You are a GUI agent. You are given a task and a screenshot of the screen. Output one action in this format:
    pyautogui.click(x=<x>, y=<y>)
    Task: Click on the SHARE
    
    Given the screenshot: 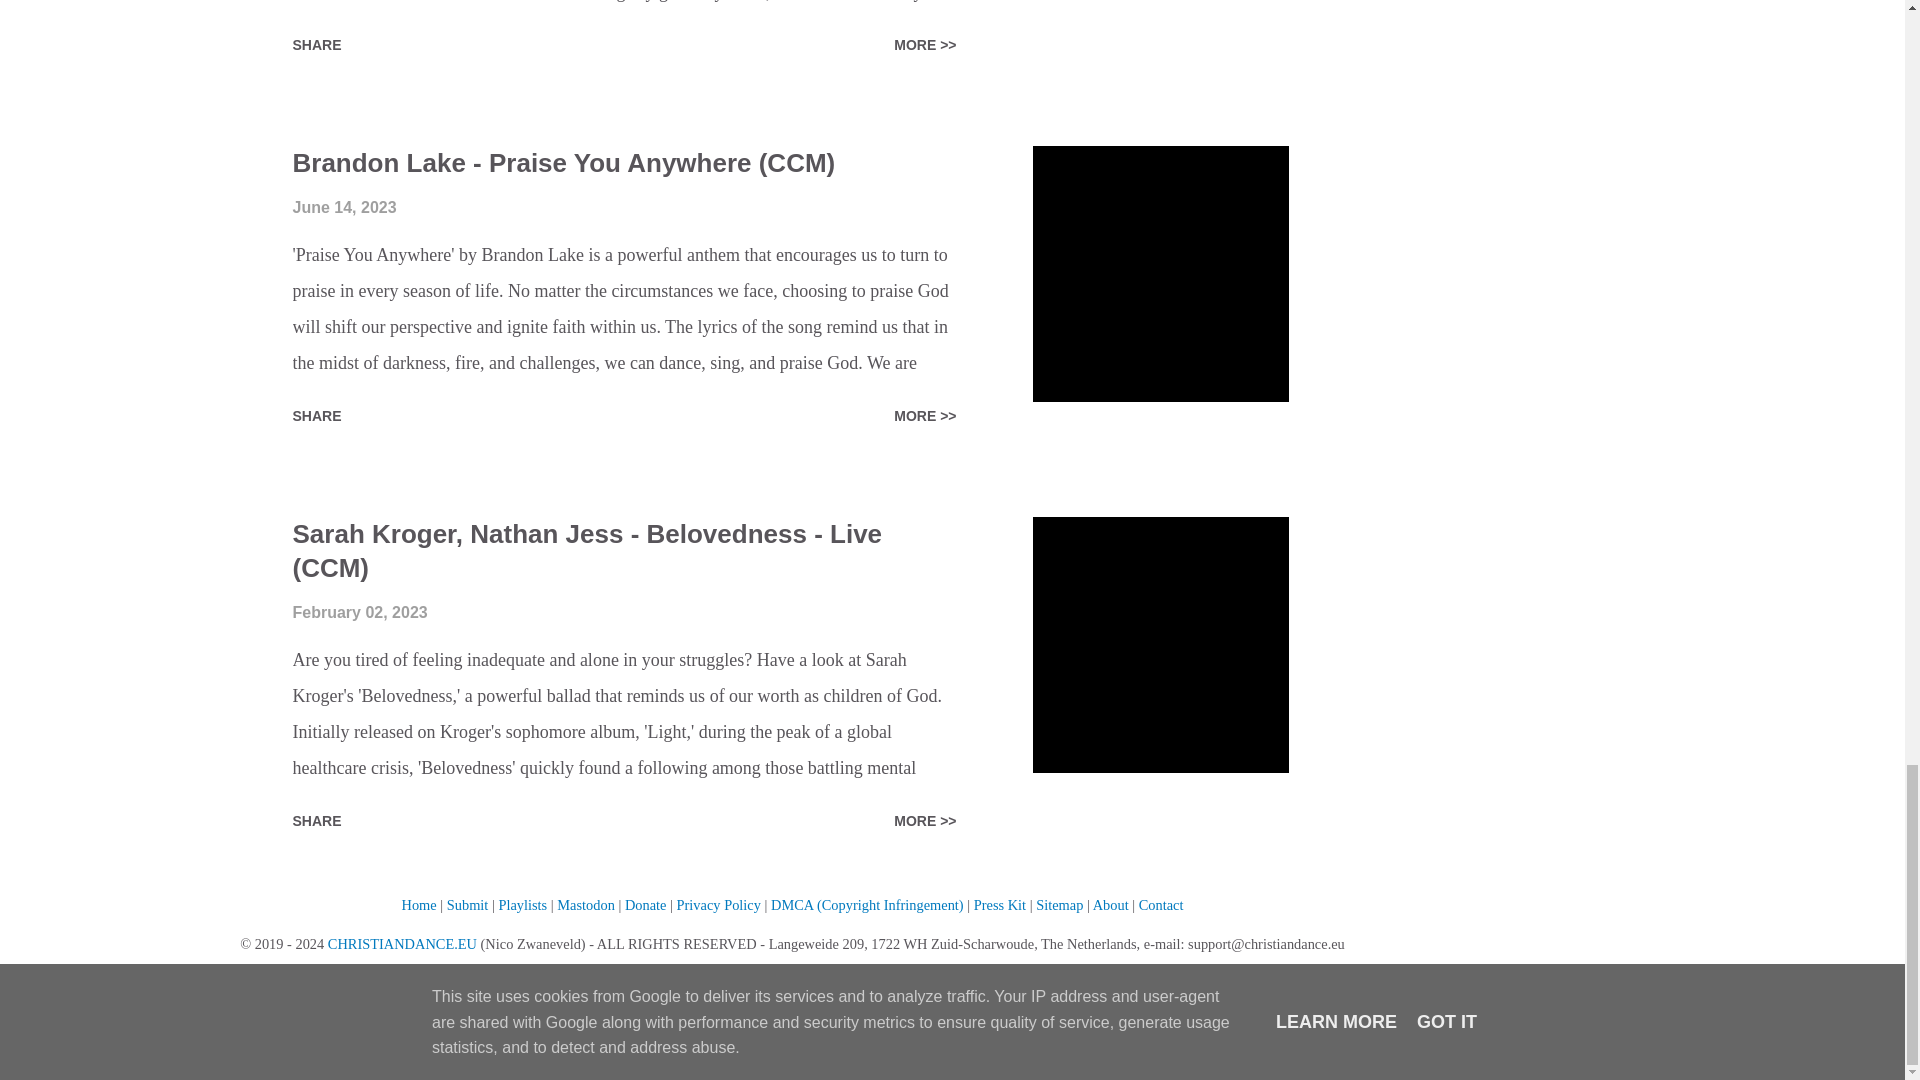 What is the action you would take?
    pyautogui.click(x=316, y=416)
    